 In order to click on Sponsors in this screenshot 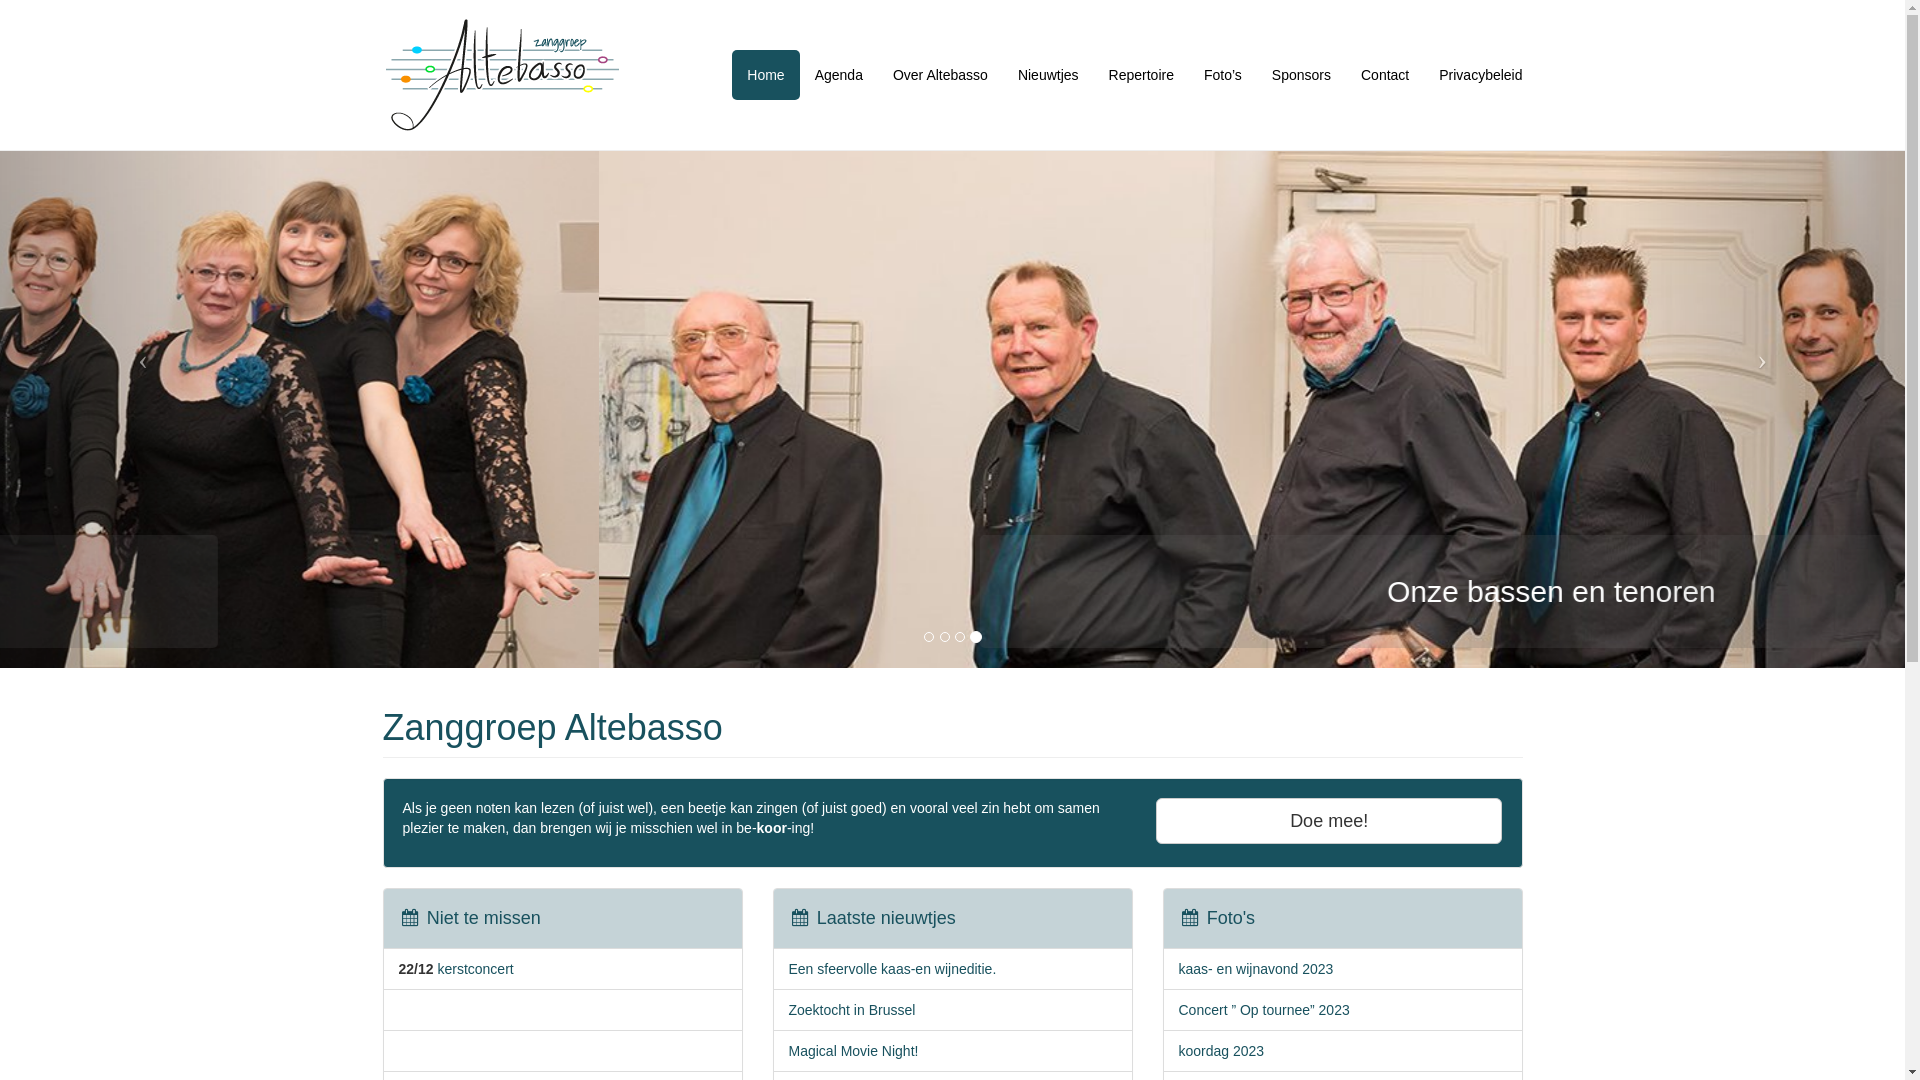, I will do `click(1302, 75)`.